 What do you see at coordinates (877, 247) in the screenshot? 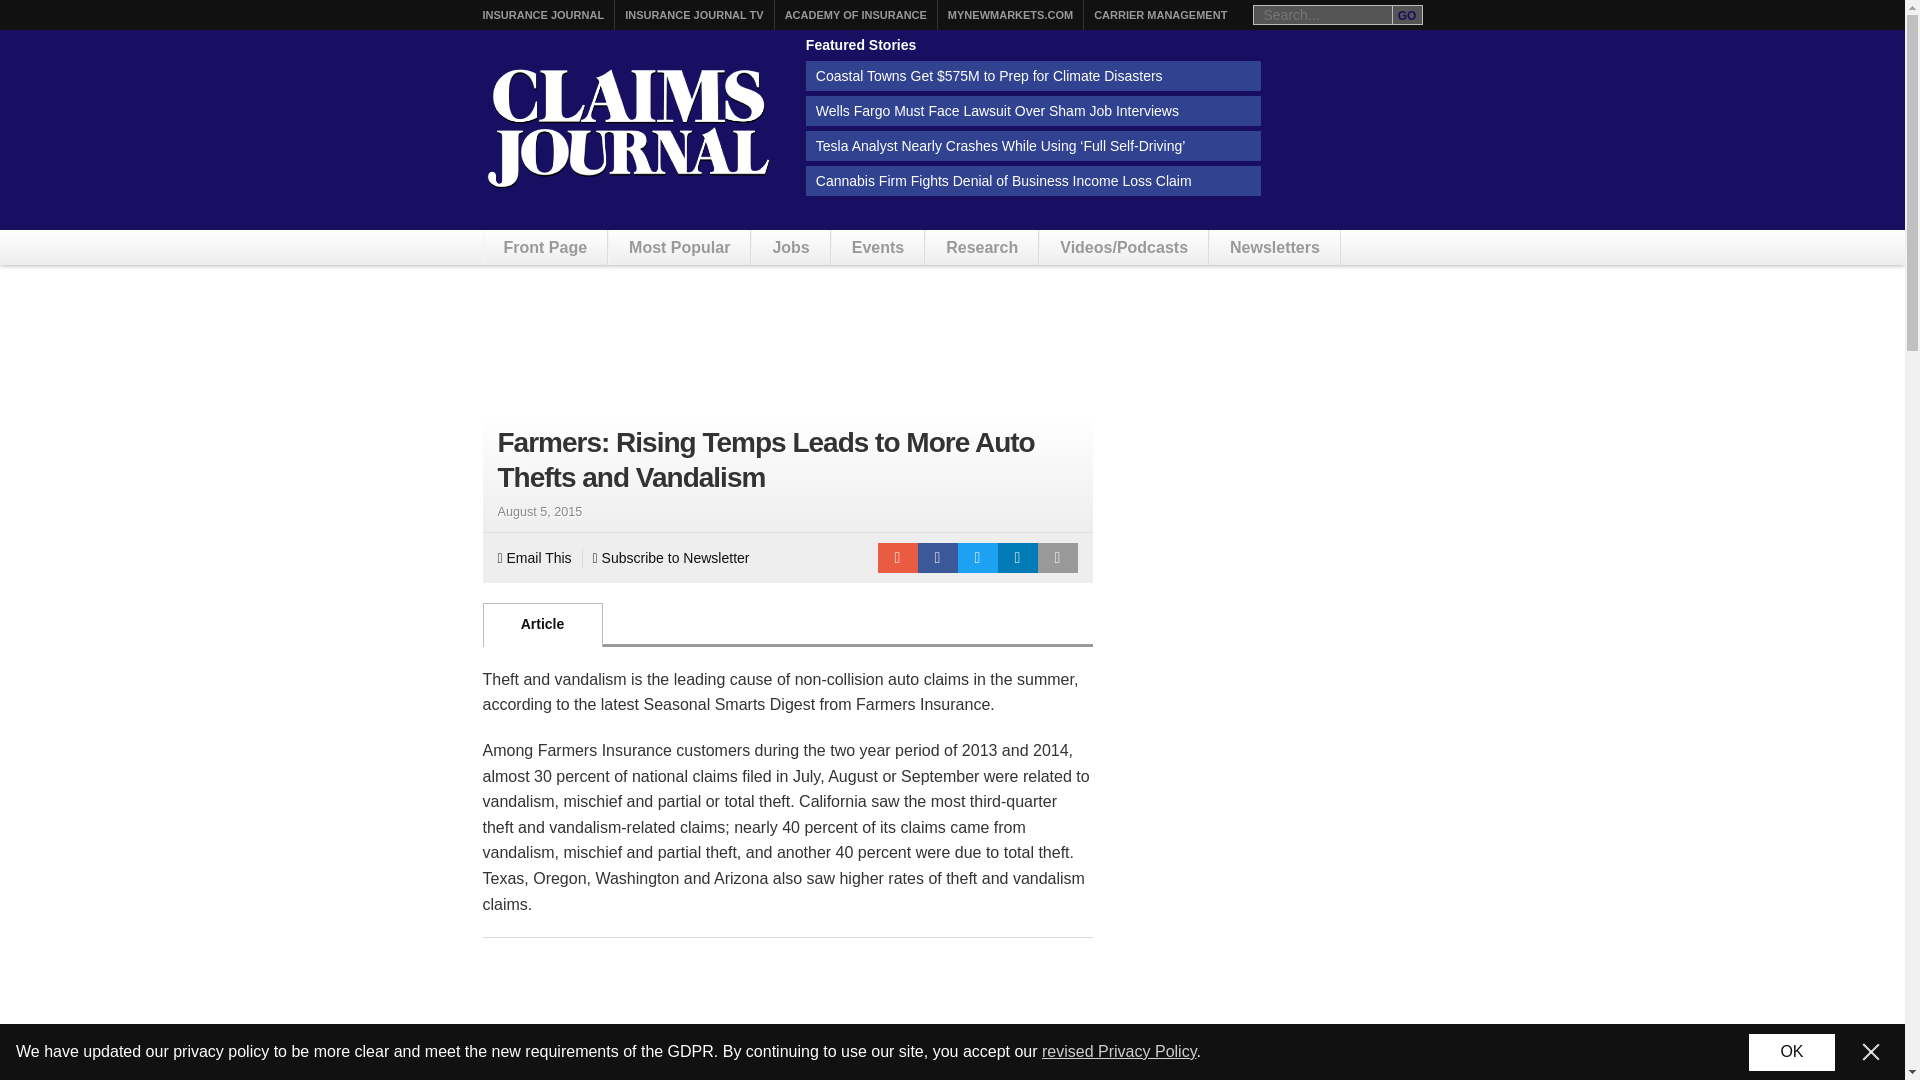
I see `Events` at bounding box center [877, 247].